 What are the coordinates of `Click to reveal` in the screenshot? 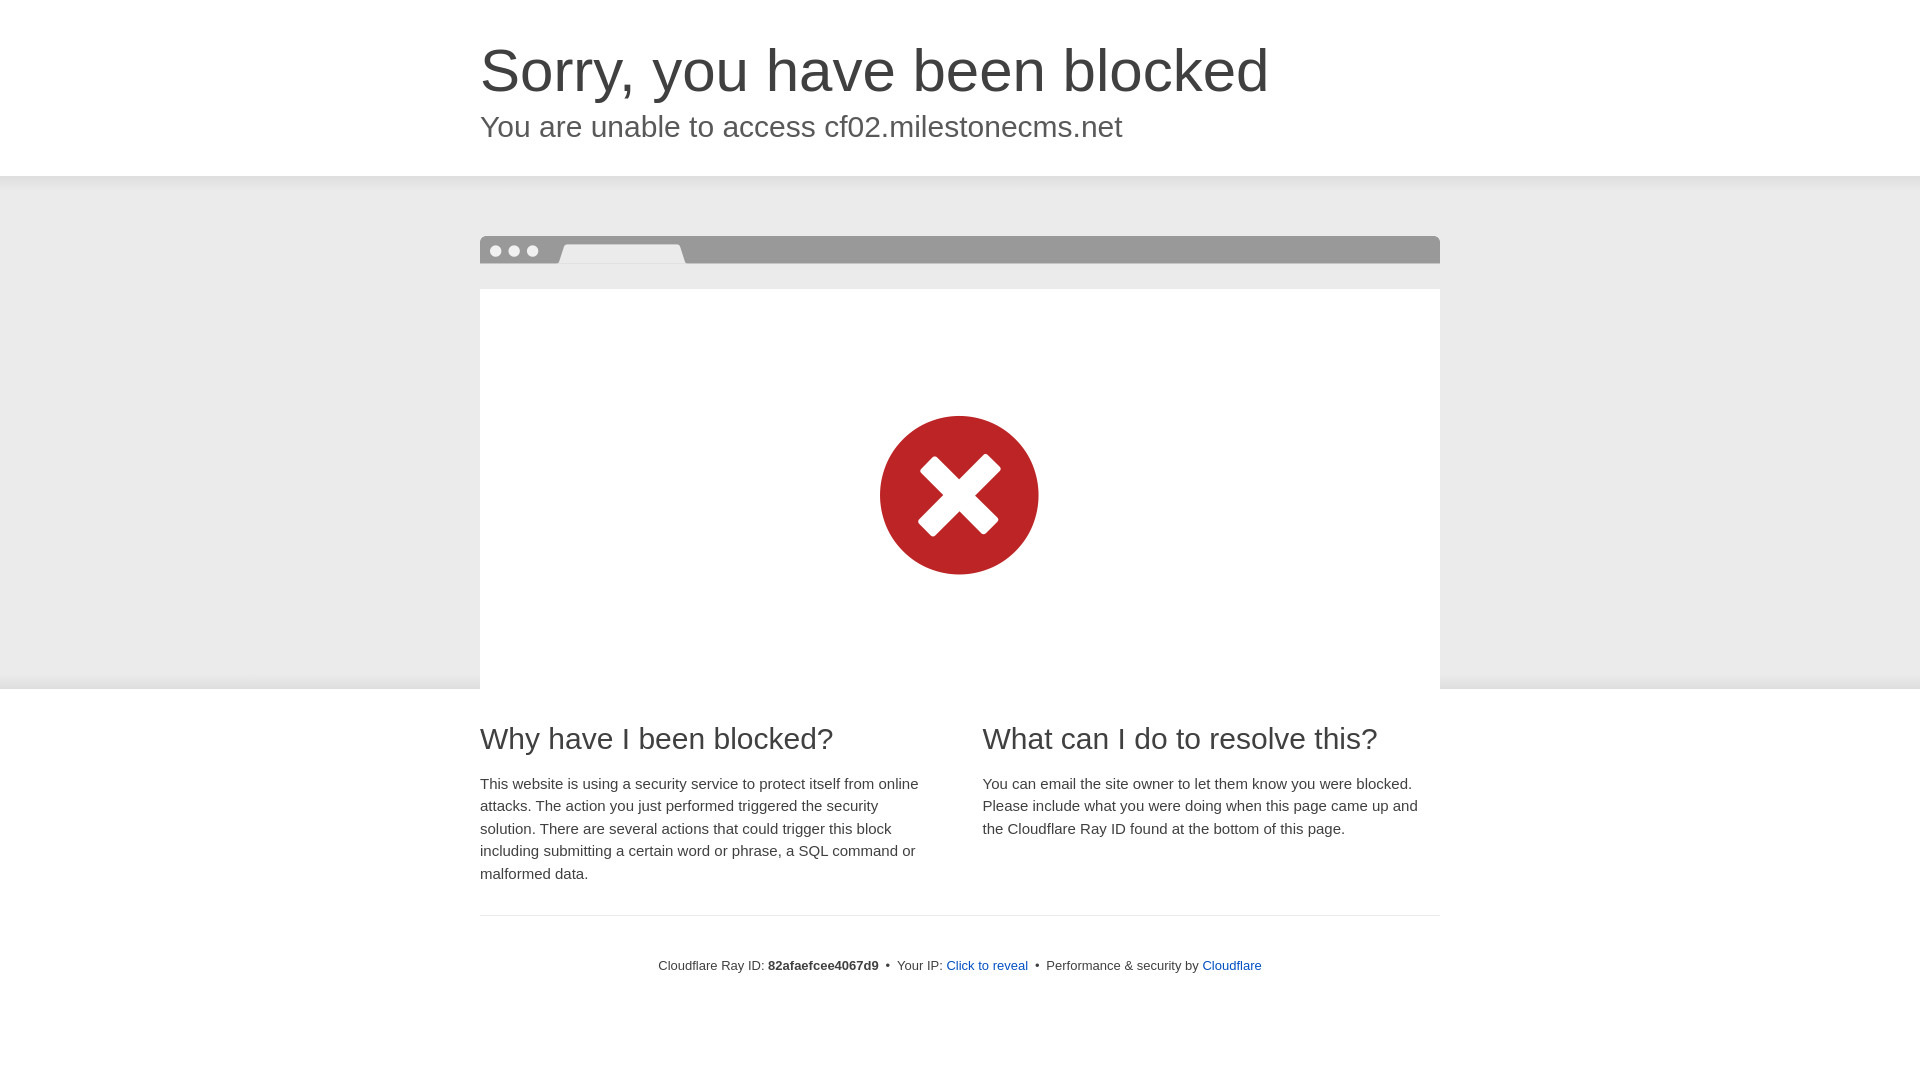 It's located at (987, 966).